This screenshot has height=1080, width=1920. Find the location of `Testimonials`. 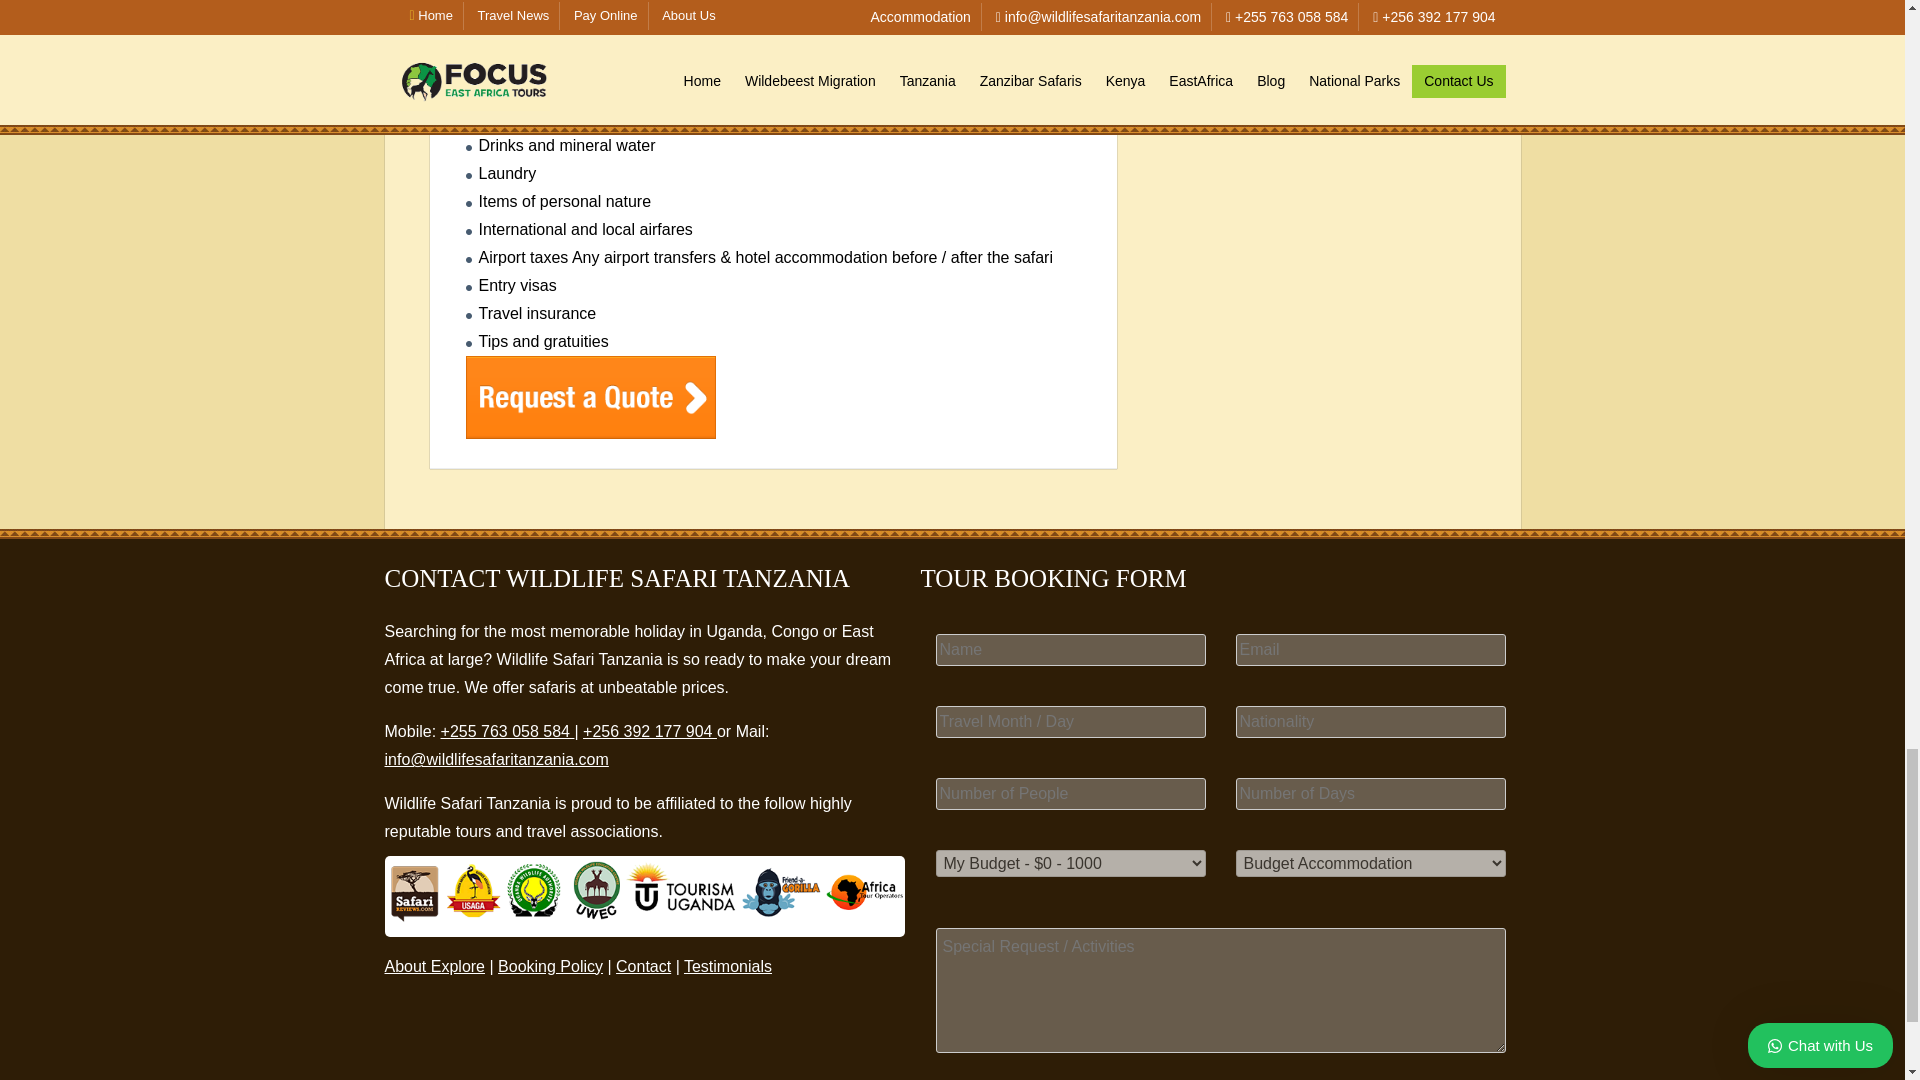

Testimonials is located at coordinates (727, 966).